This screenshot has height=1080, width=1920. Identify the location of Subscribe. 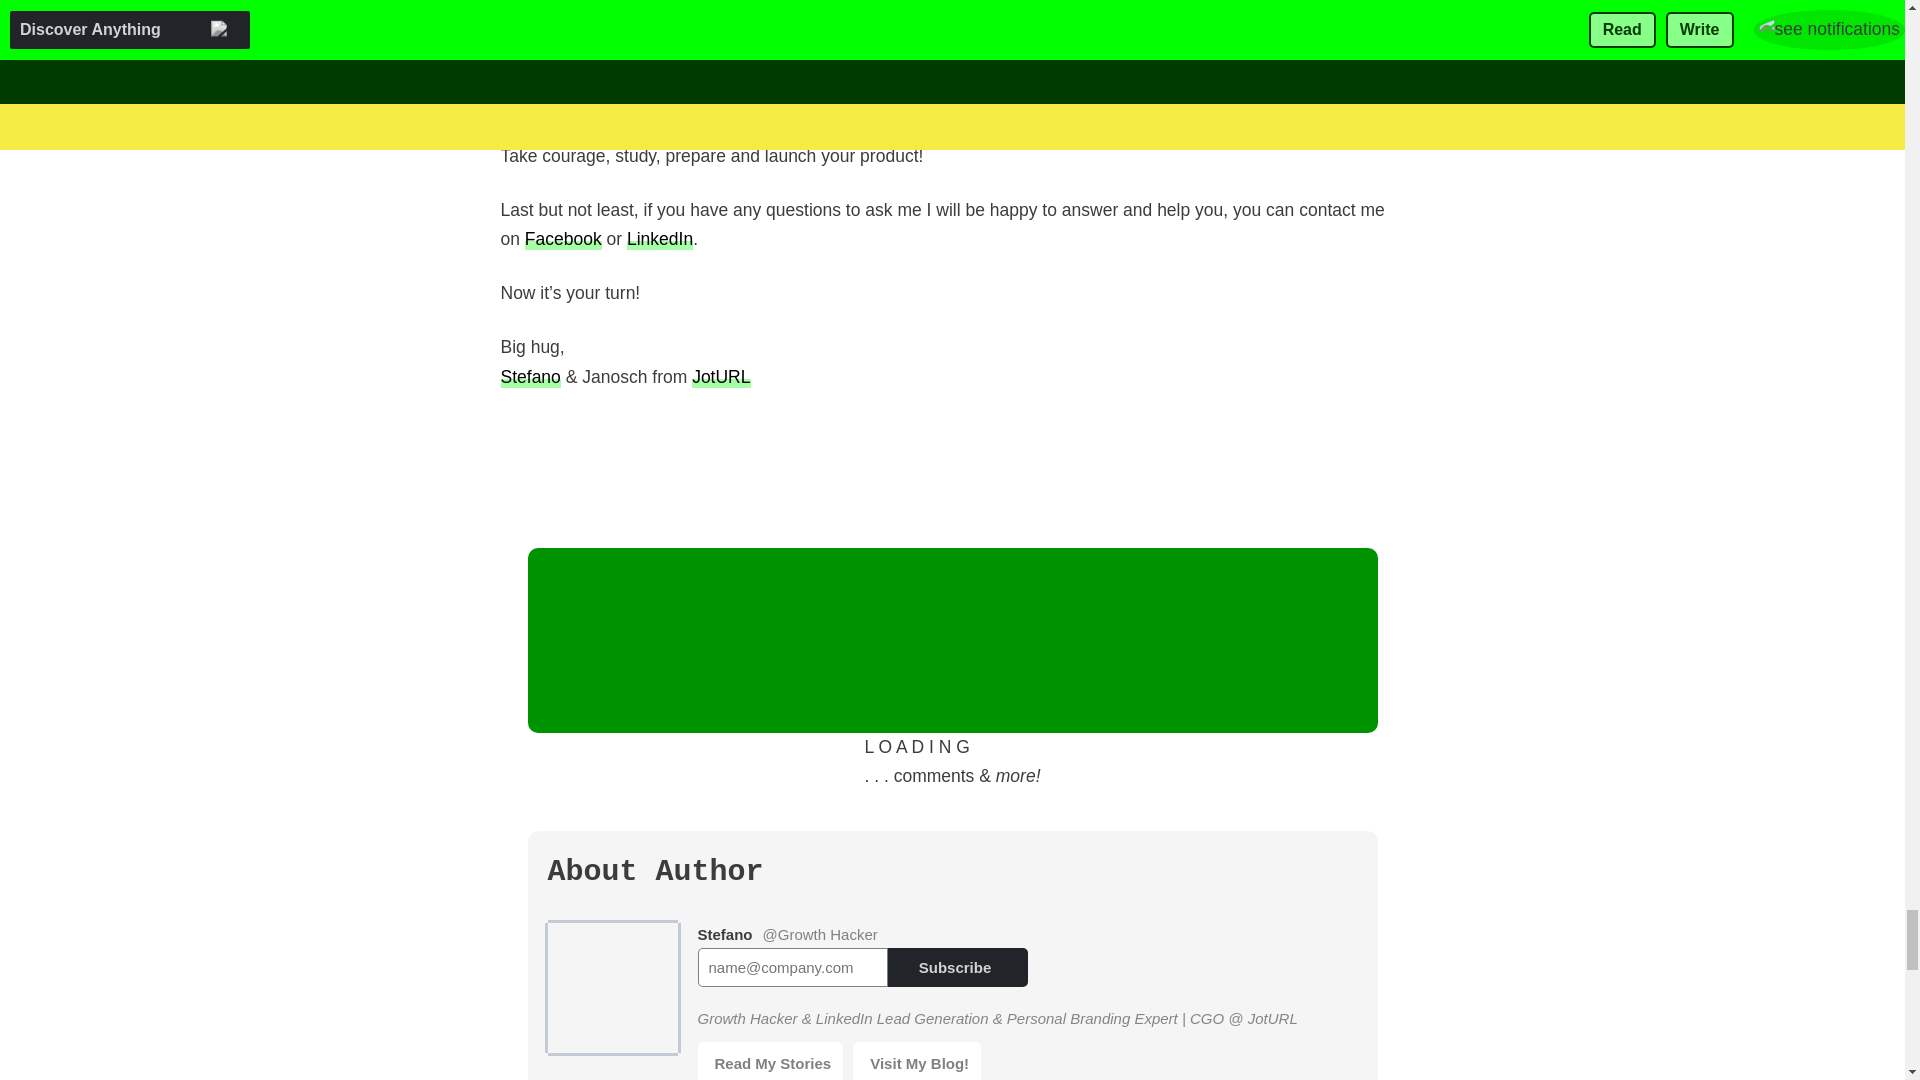
(957, 968).